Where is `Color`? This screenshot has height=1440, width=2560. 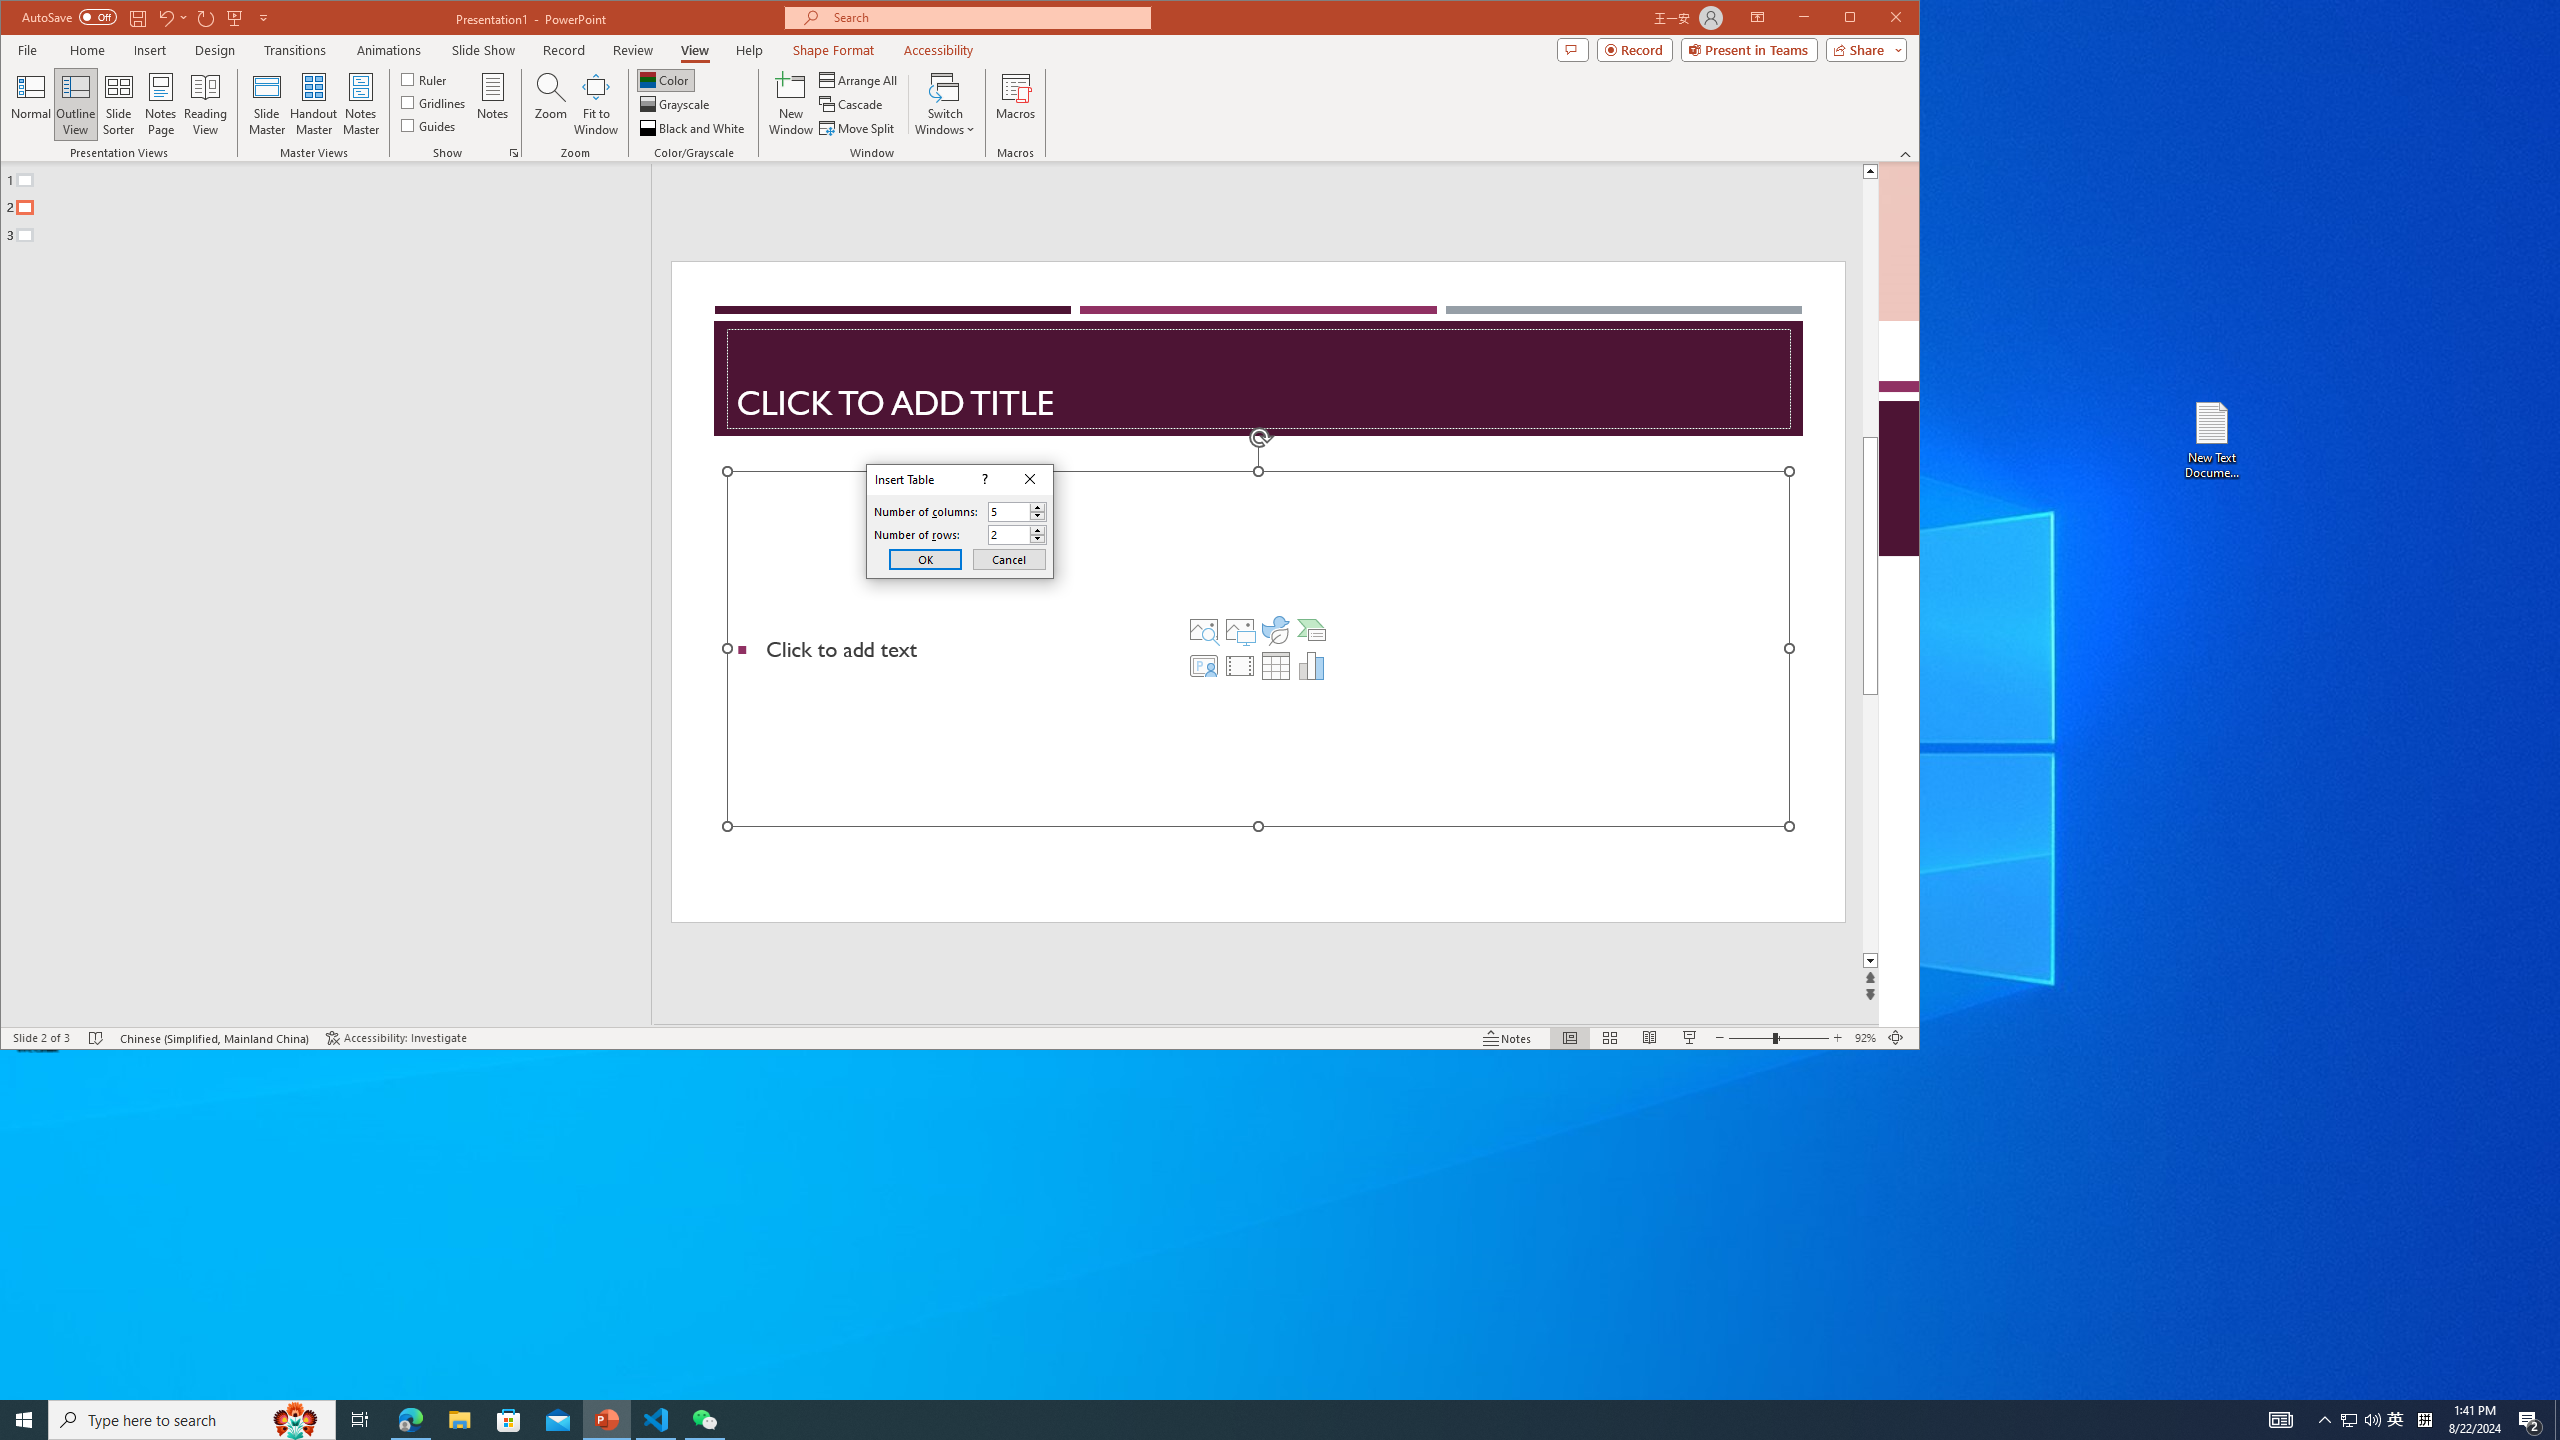
Color is located at coordinates (665, 80).